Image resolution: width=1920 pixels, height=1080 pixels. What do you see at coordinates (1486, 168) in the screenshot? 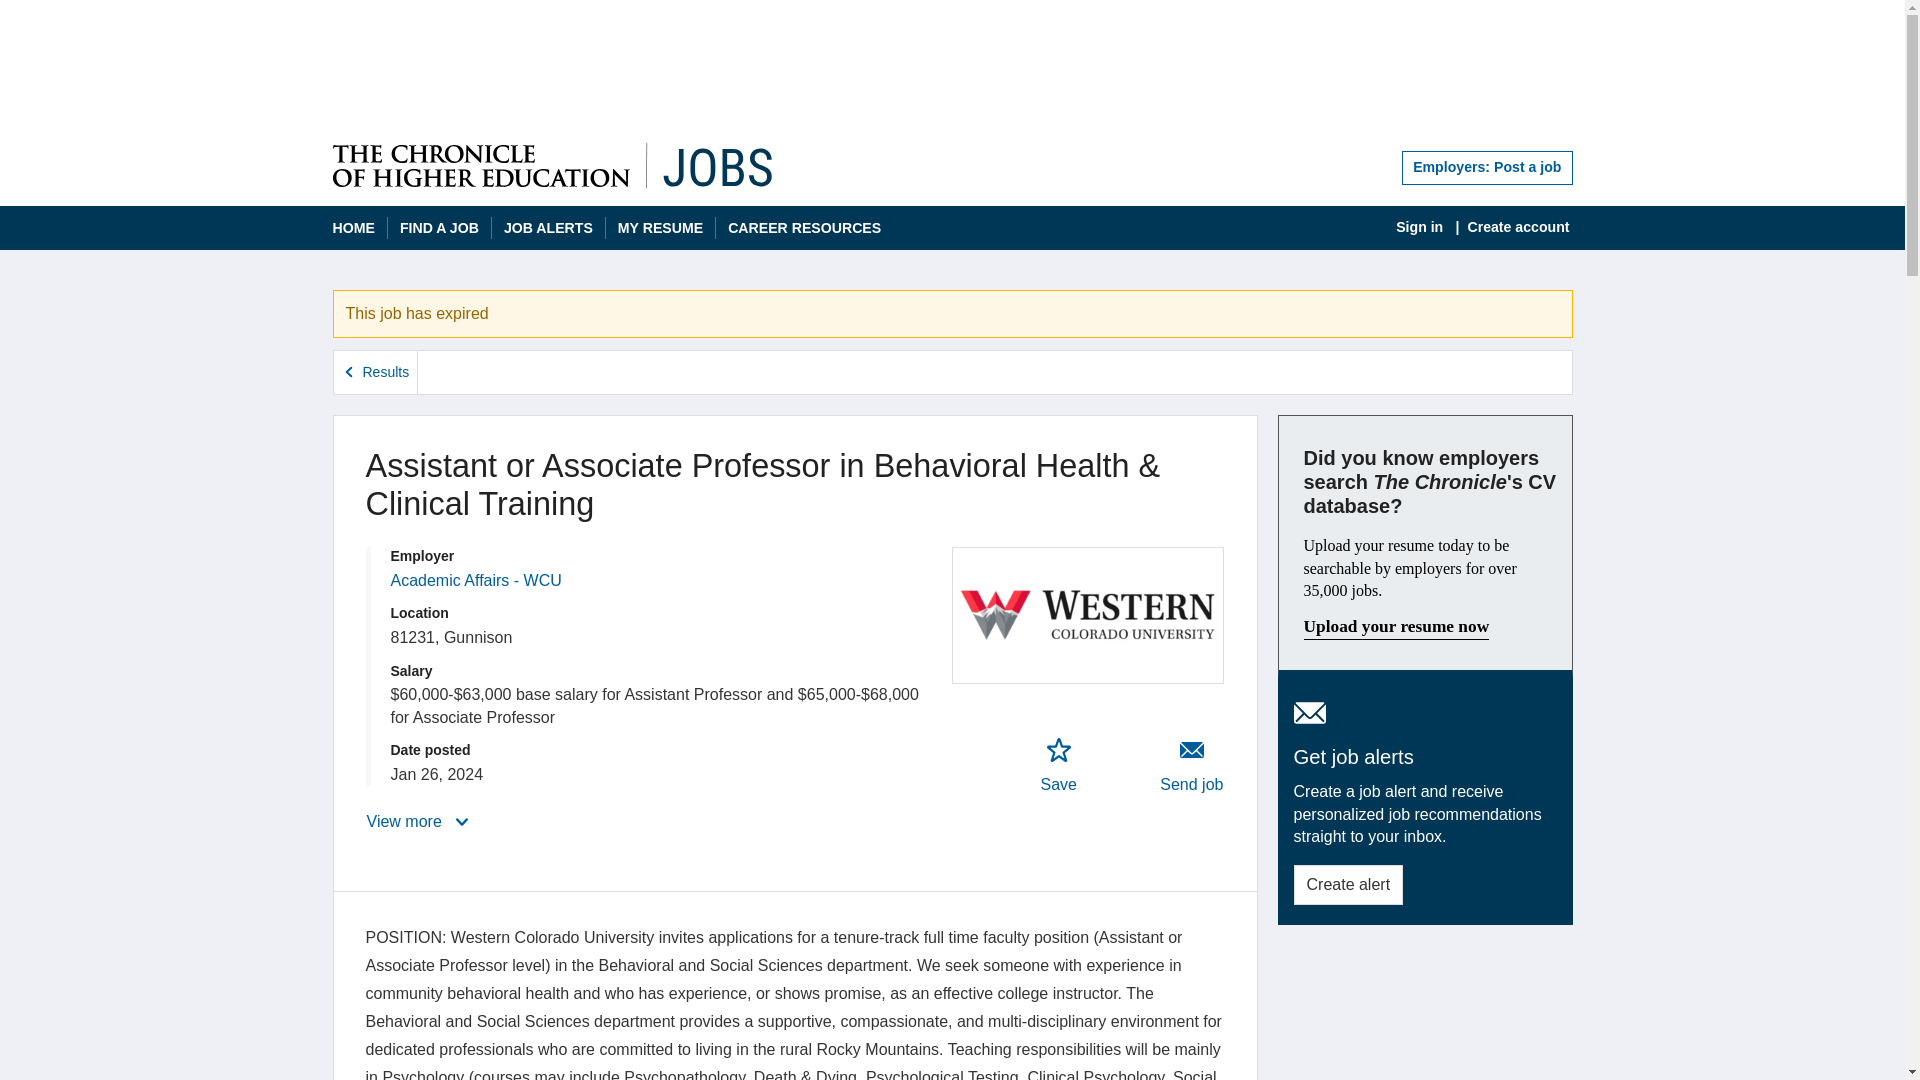
I see `Employers: Post a job` at bounding box center [1486, 168].